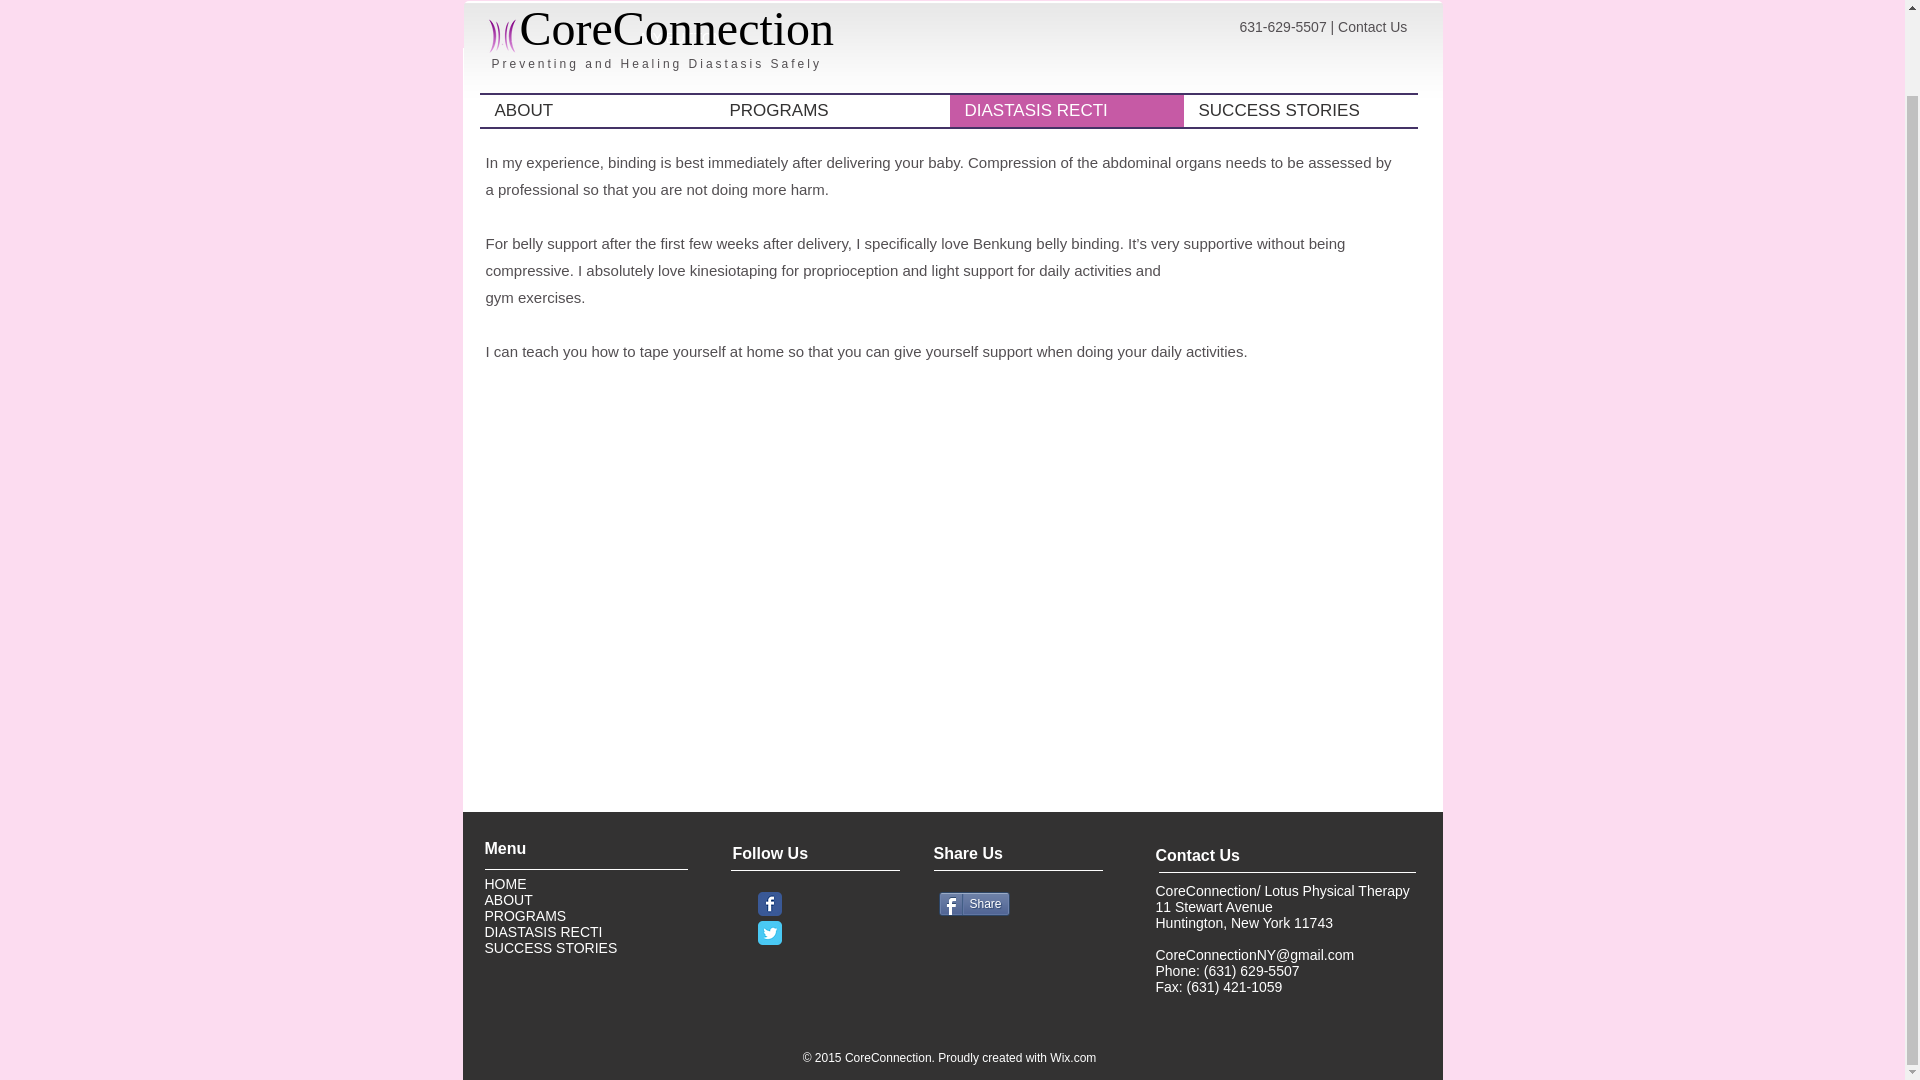  I want to click on PROGRAMS, so click(831, 20).